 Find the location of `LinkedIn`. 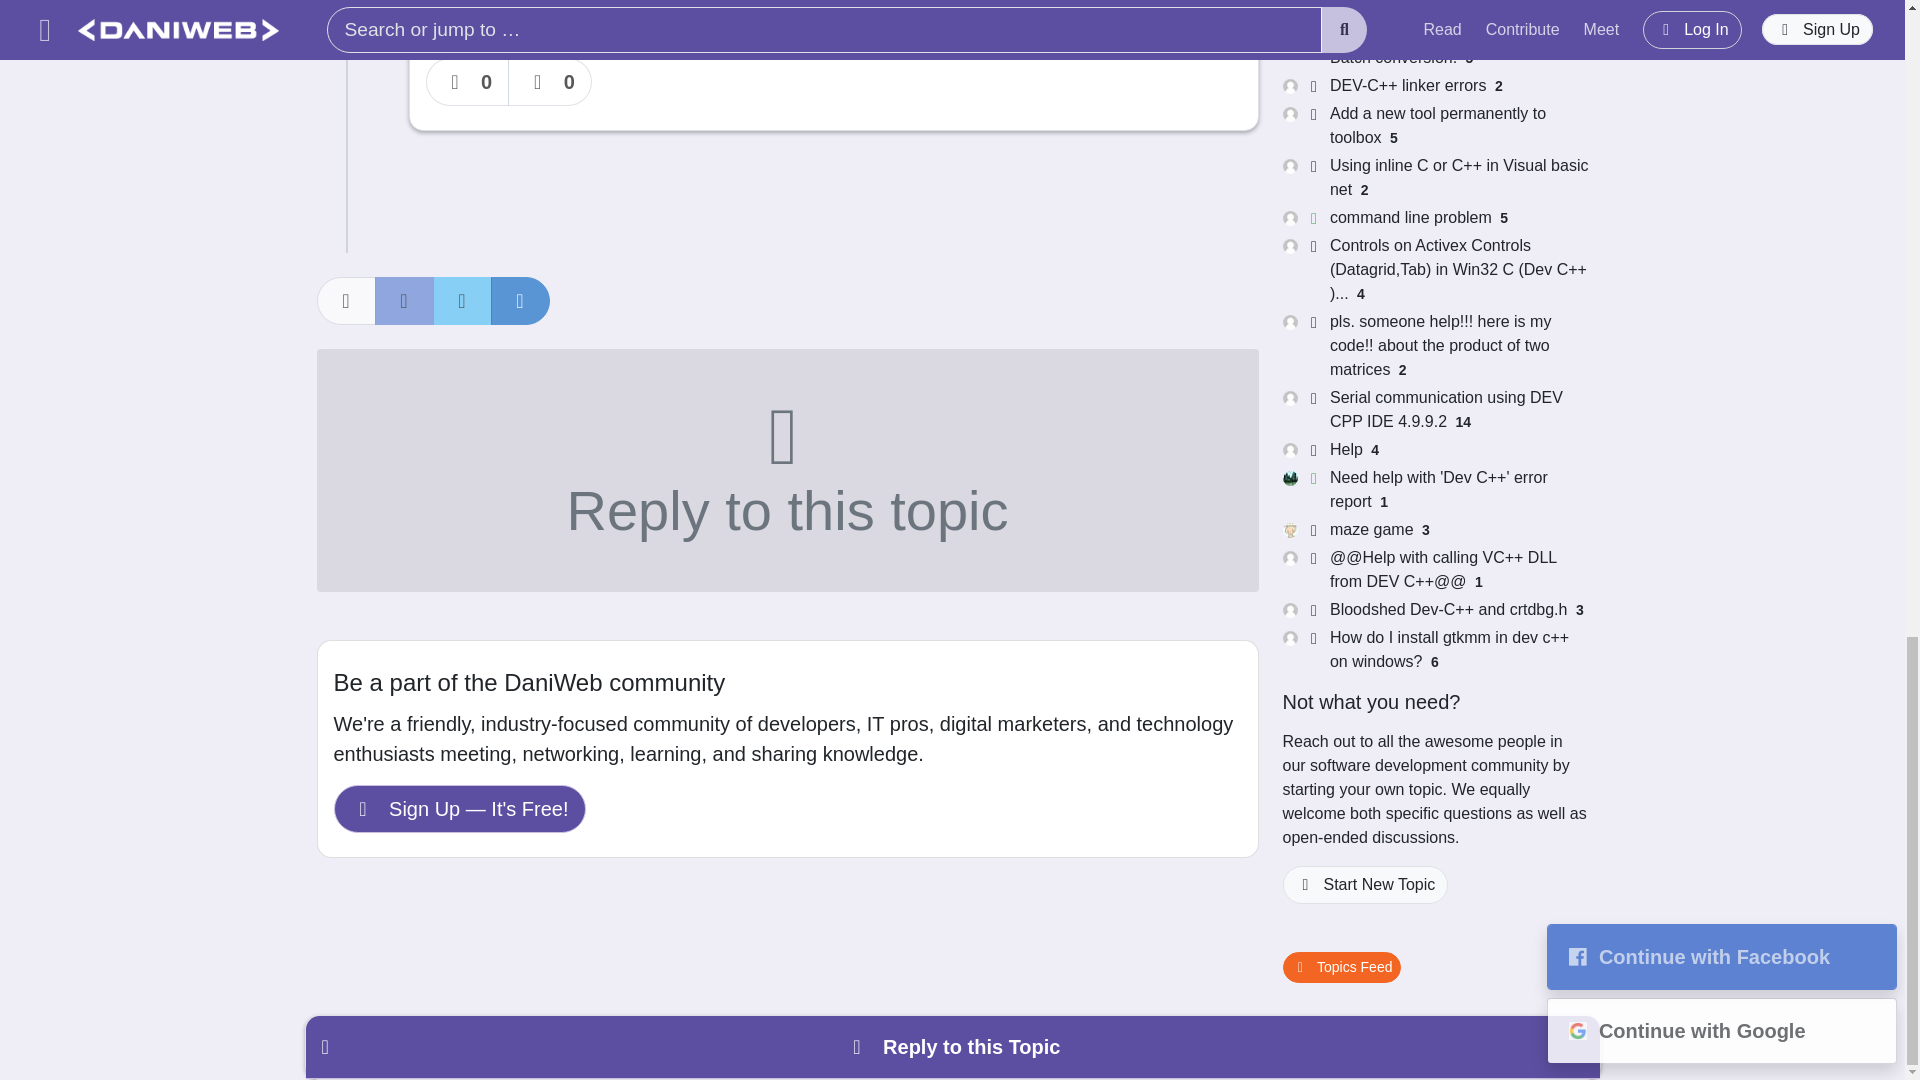

LinkedIn is located at coordinates (519, 300).